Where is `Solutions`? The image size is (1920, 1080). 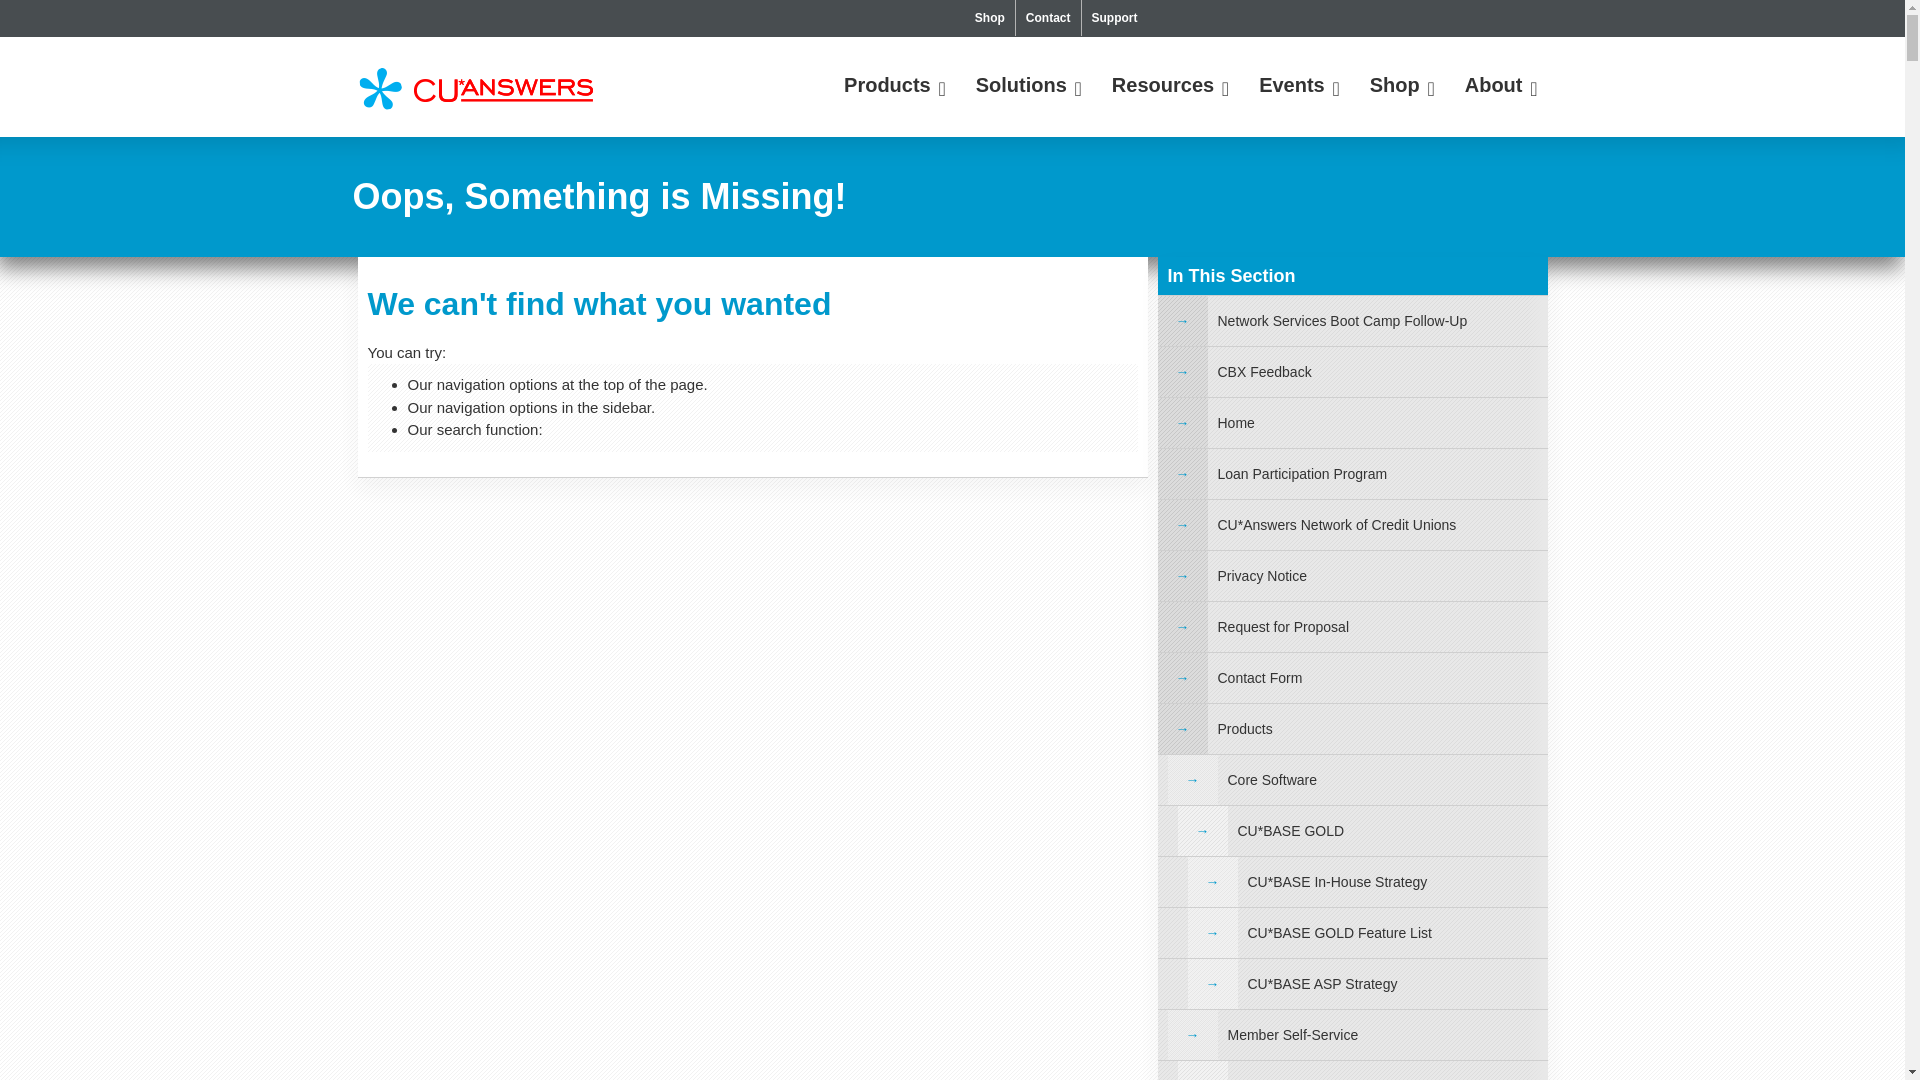
Solutions is located at coordinates (1024, 85).